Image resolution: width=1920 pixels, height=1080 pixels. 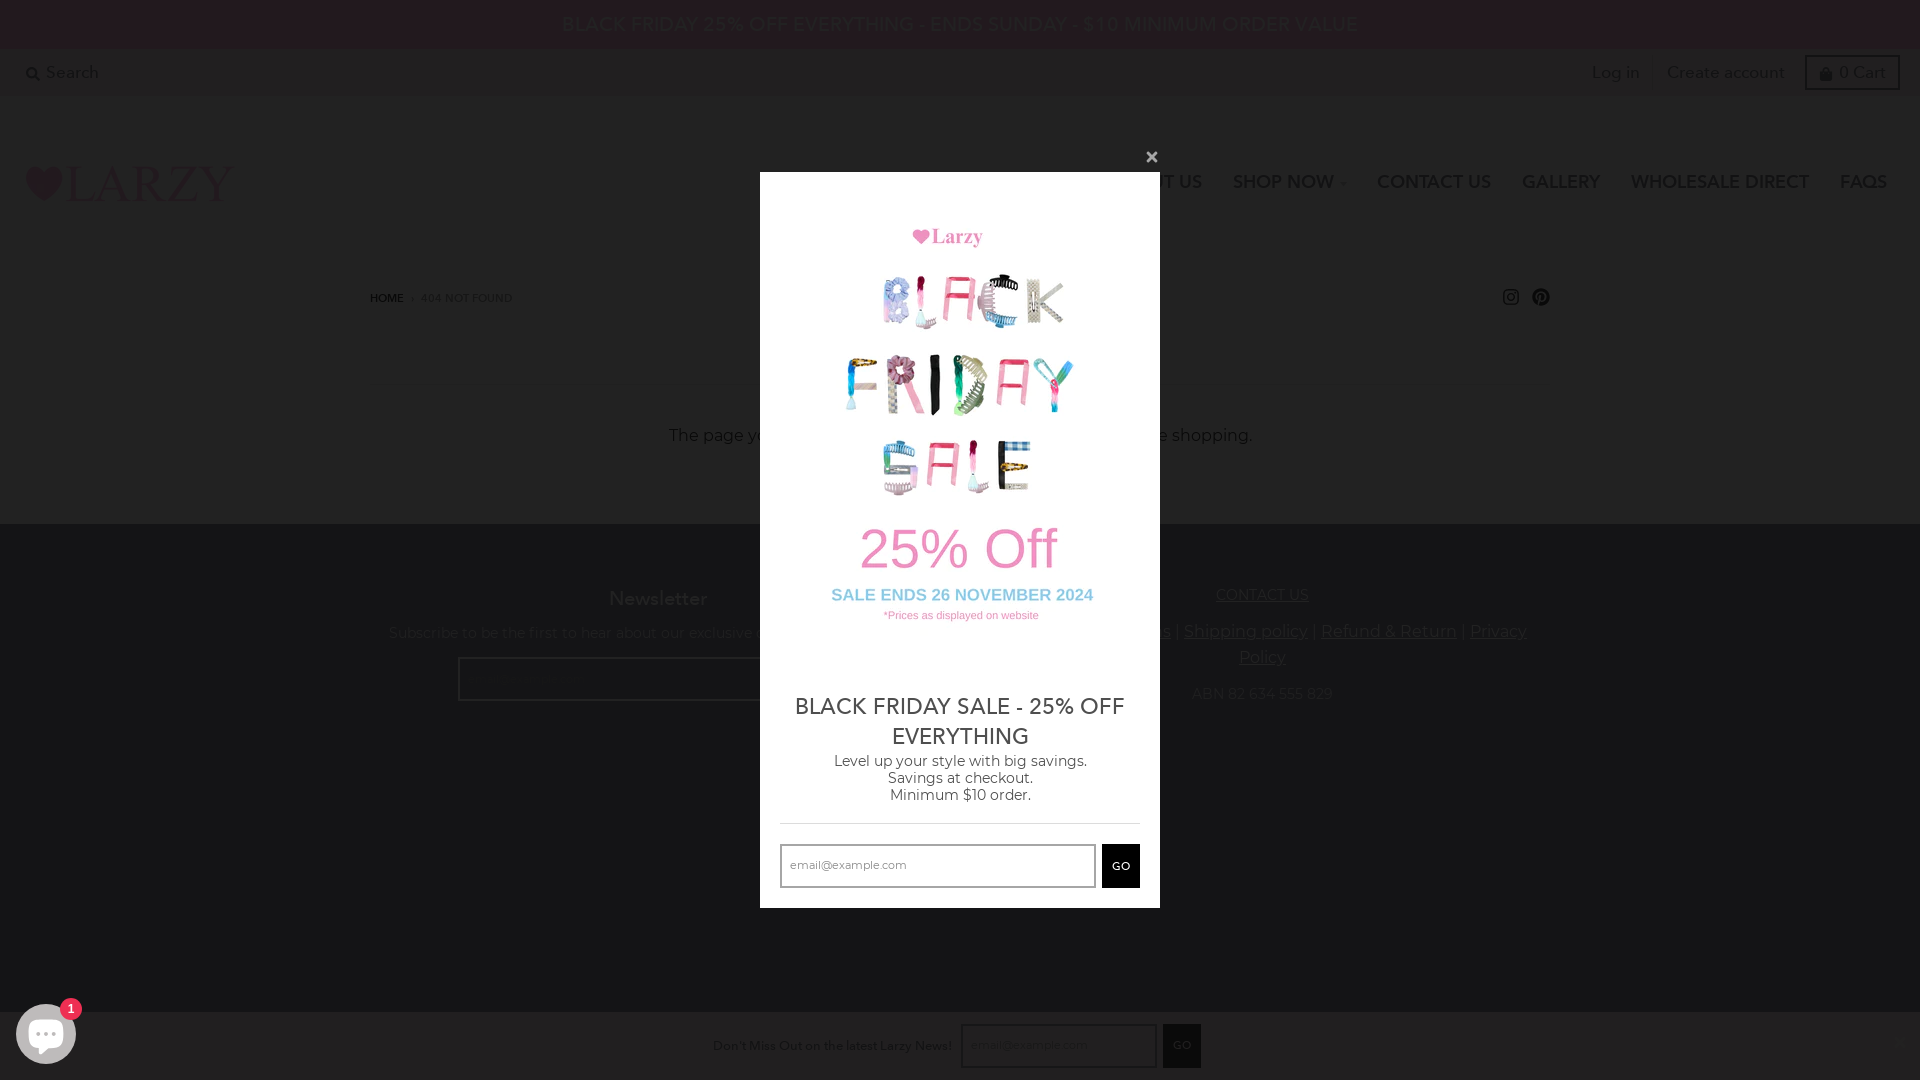 What do you see at coordinates (988, 824) in the screenshot?
I see `Larzy Pty Ltd` at bounding box center [988, 824].